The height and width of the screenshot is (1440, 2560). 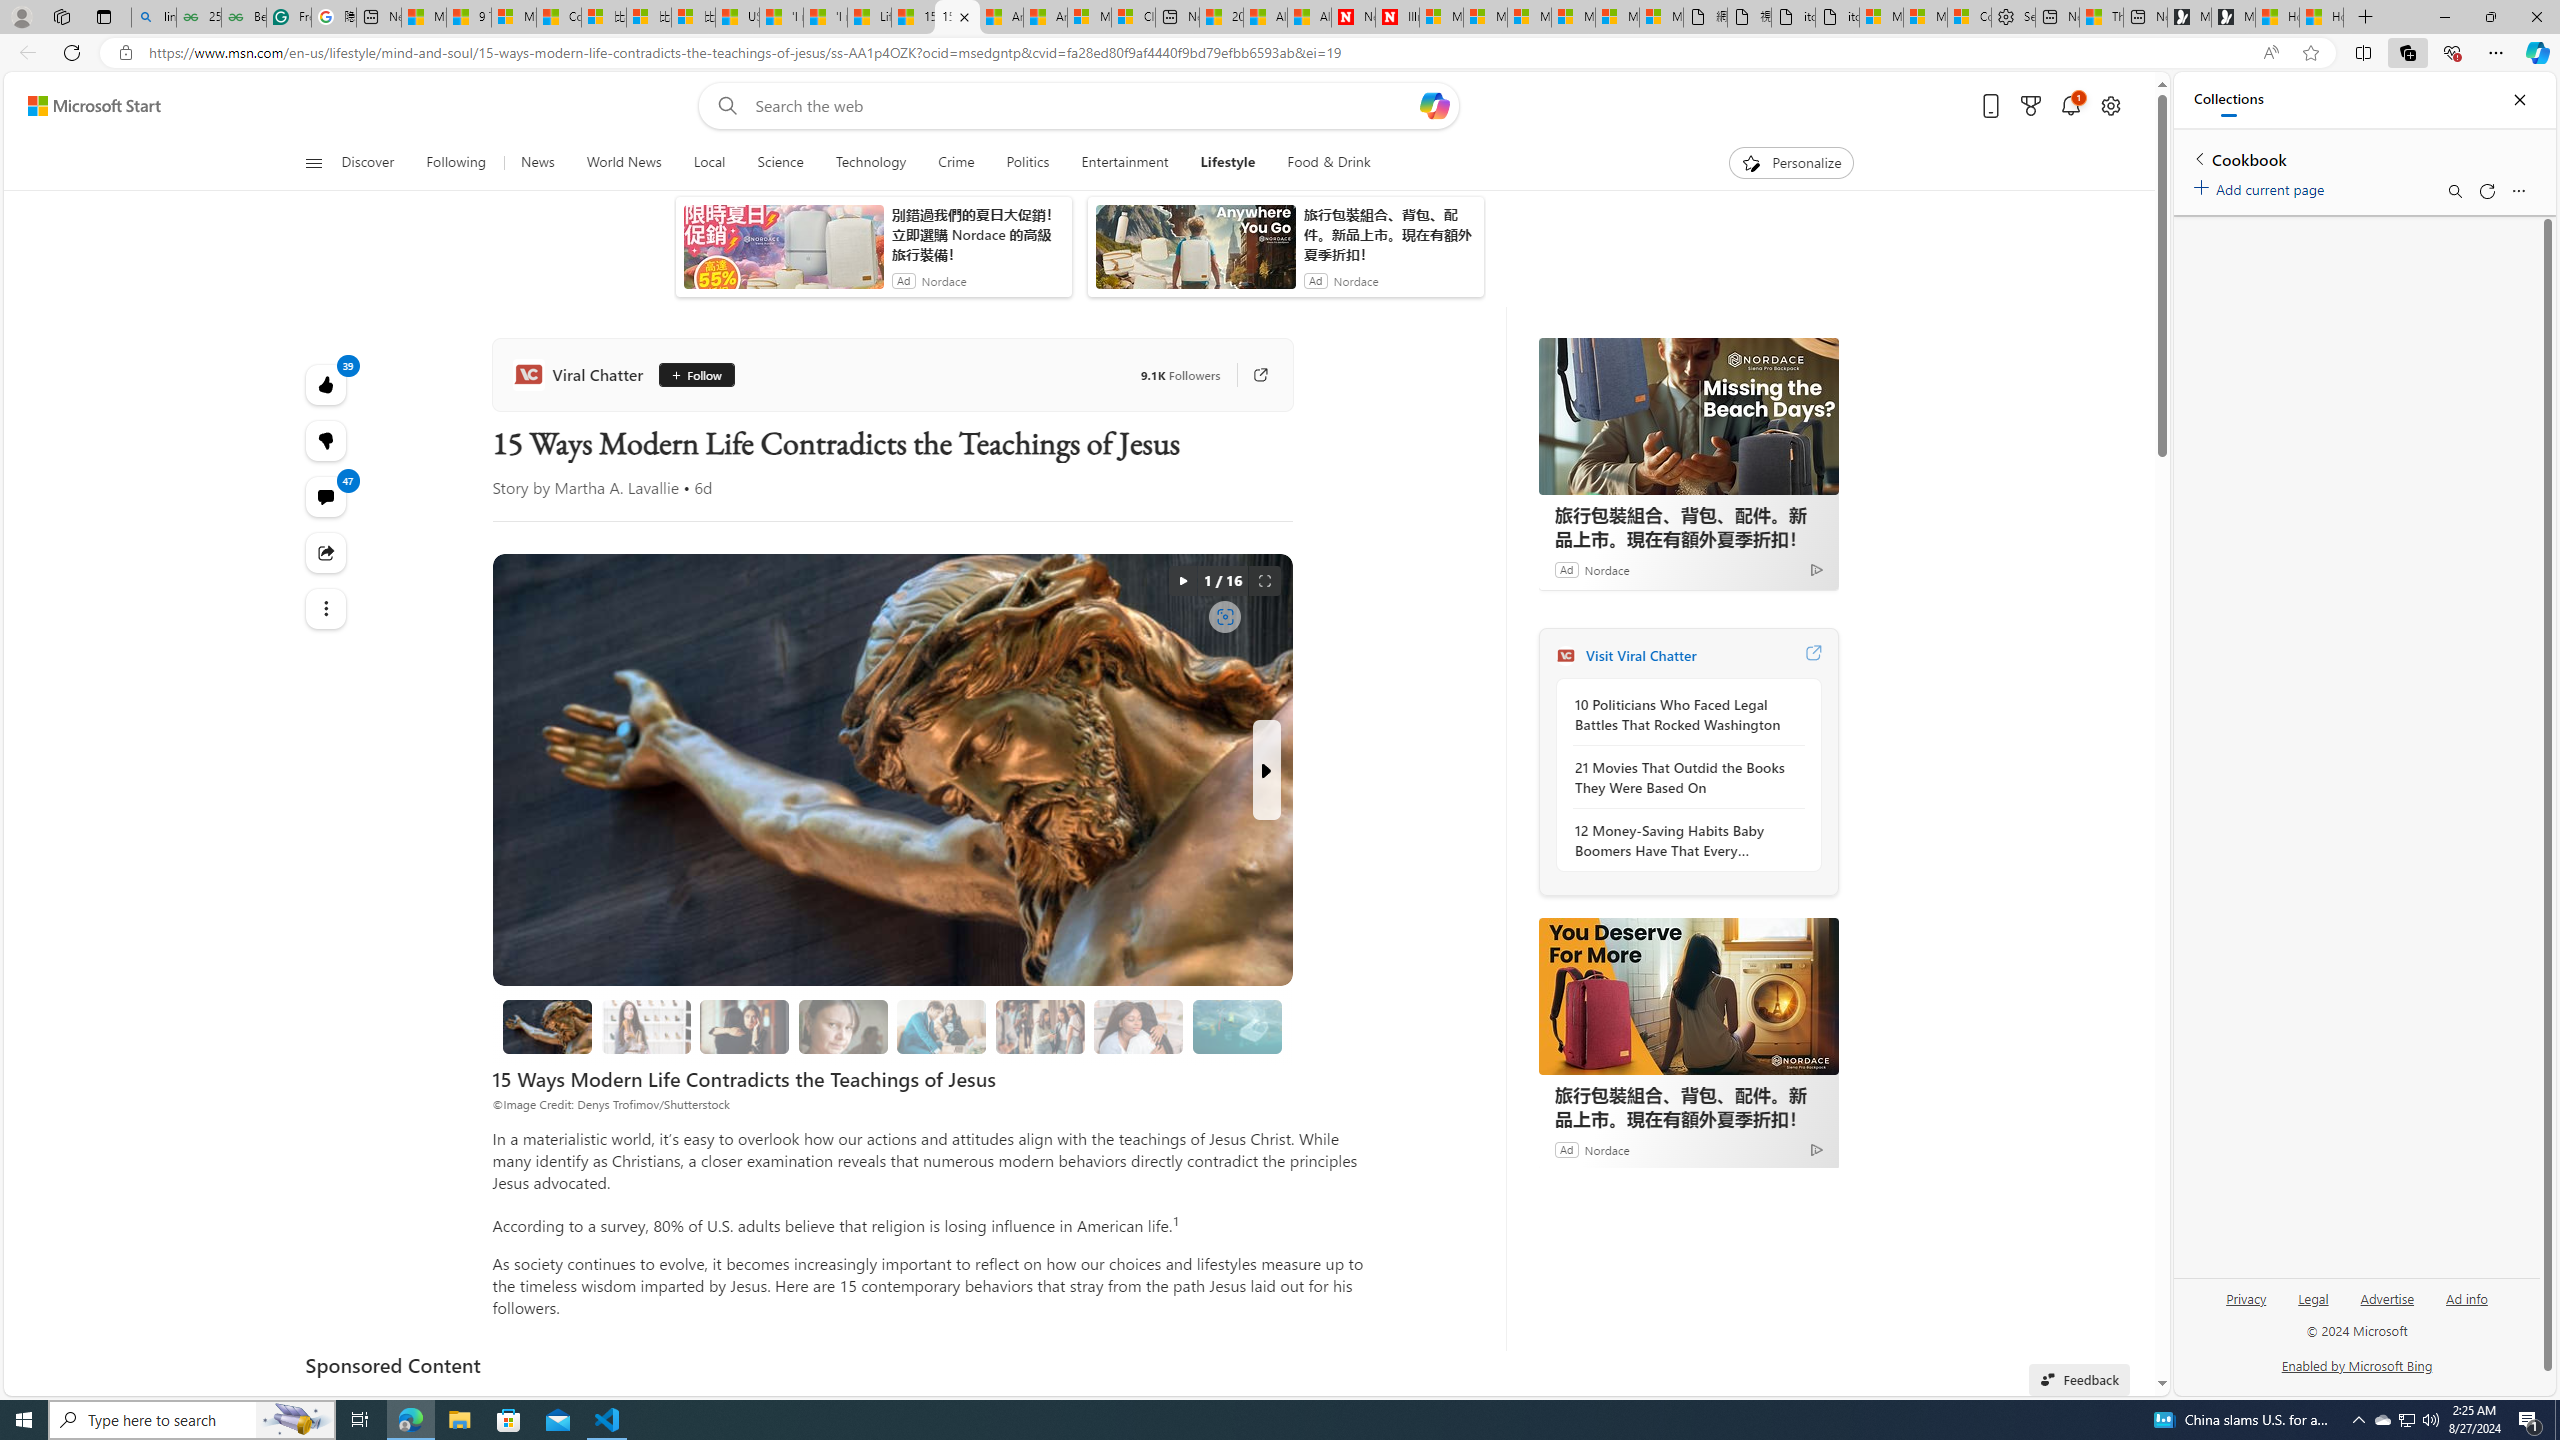 I want to click on autorotate button, so click(x=1182, y=580).